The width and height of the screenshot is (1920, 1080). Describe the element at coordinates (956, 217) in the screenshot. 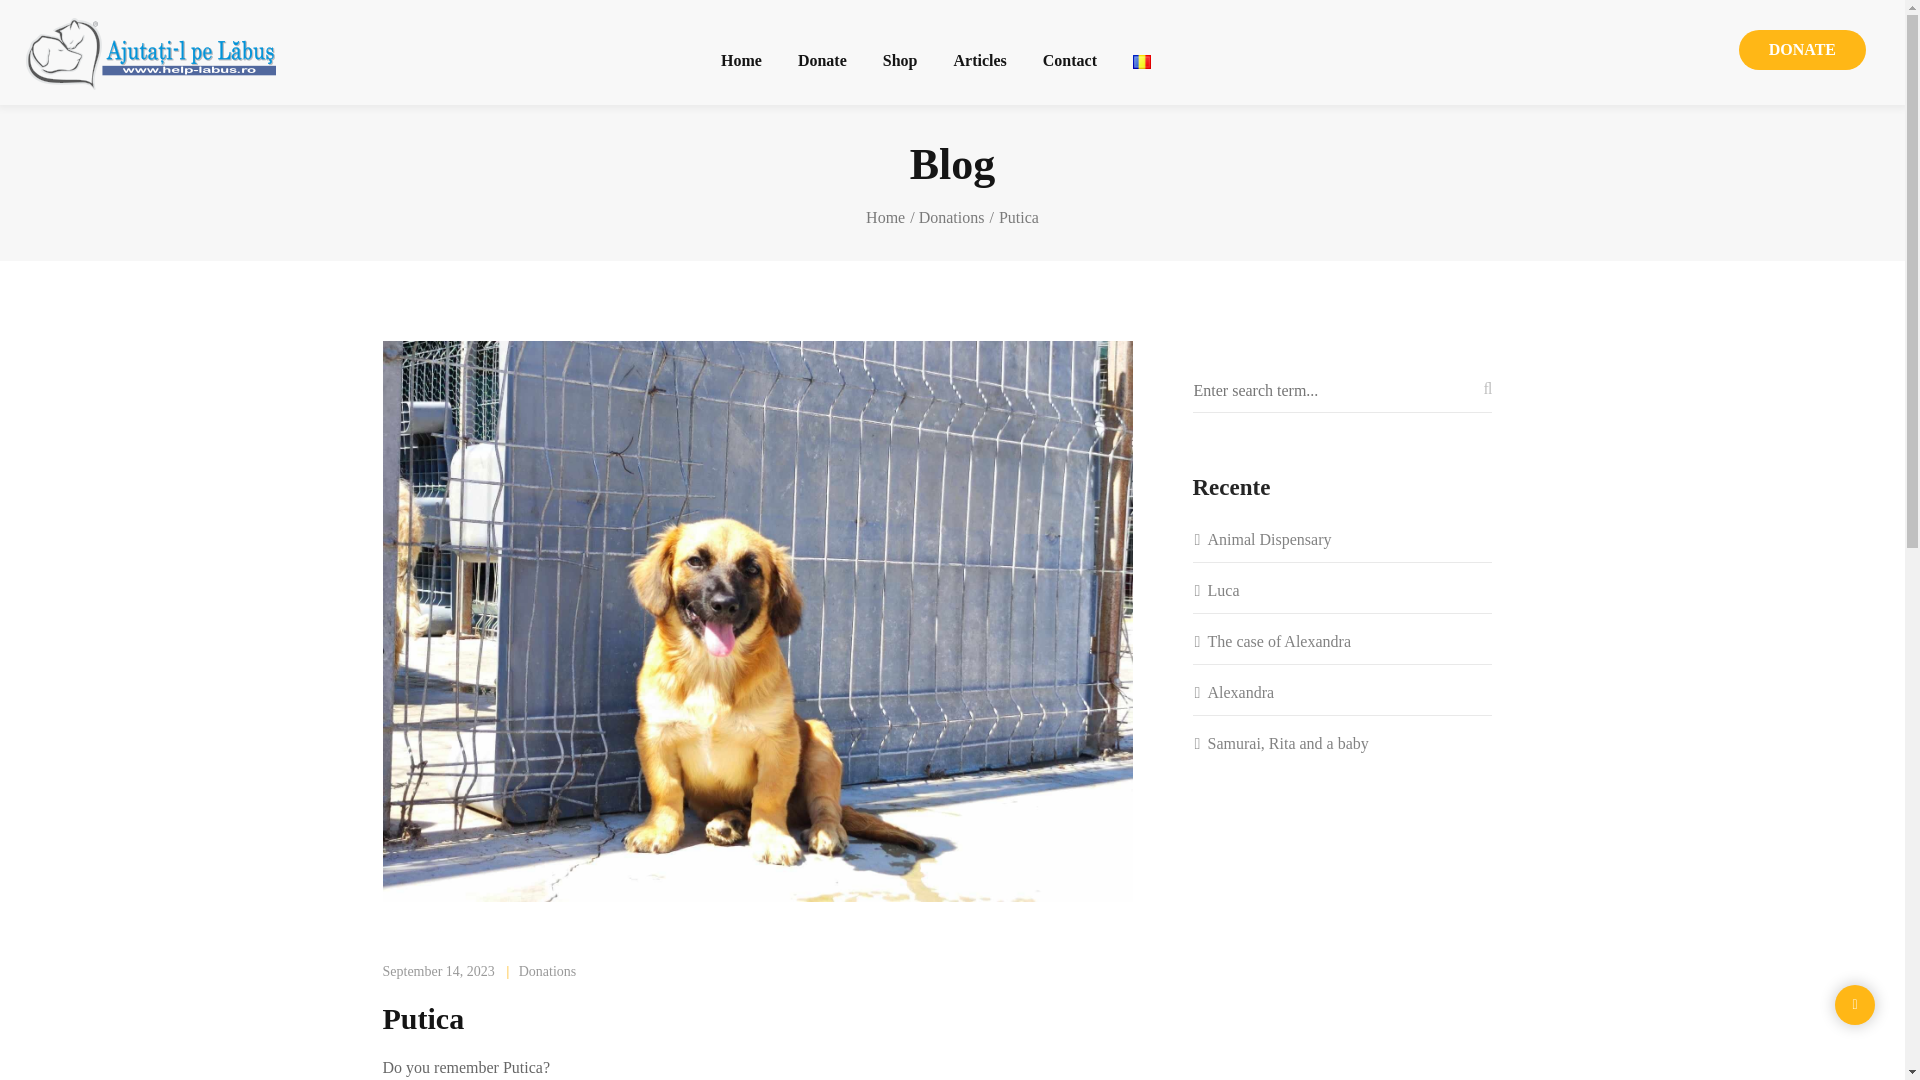

I see `Donations` at that location.